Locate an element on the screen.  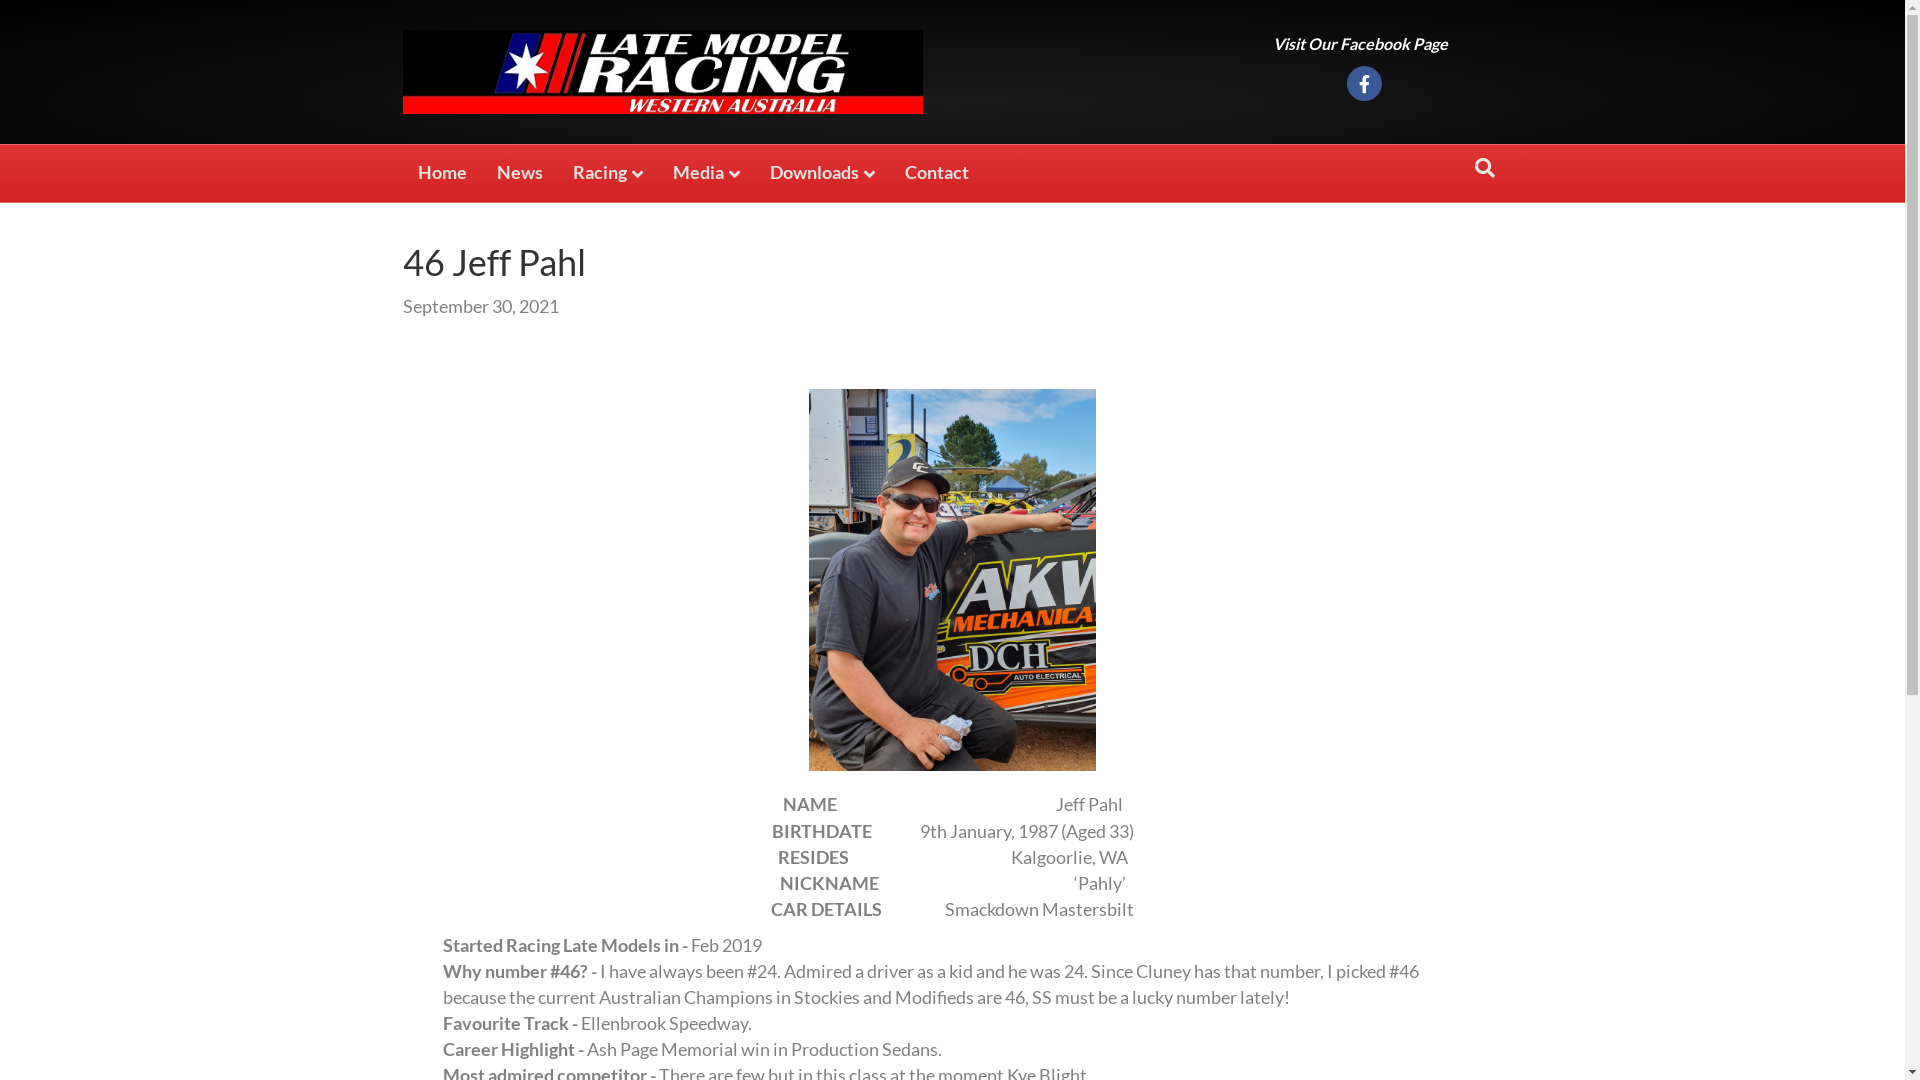
Racing is located at coordinates (608, 174).